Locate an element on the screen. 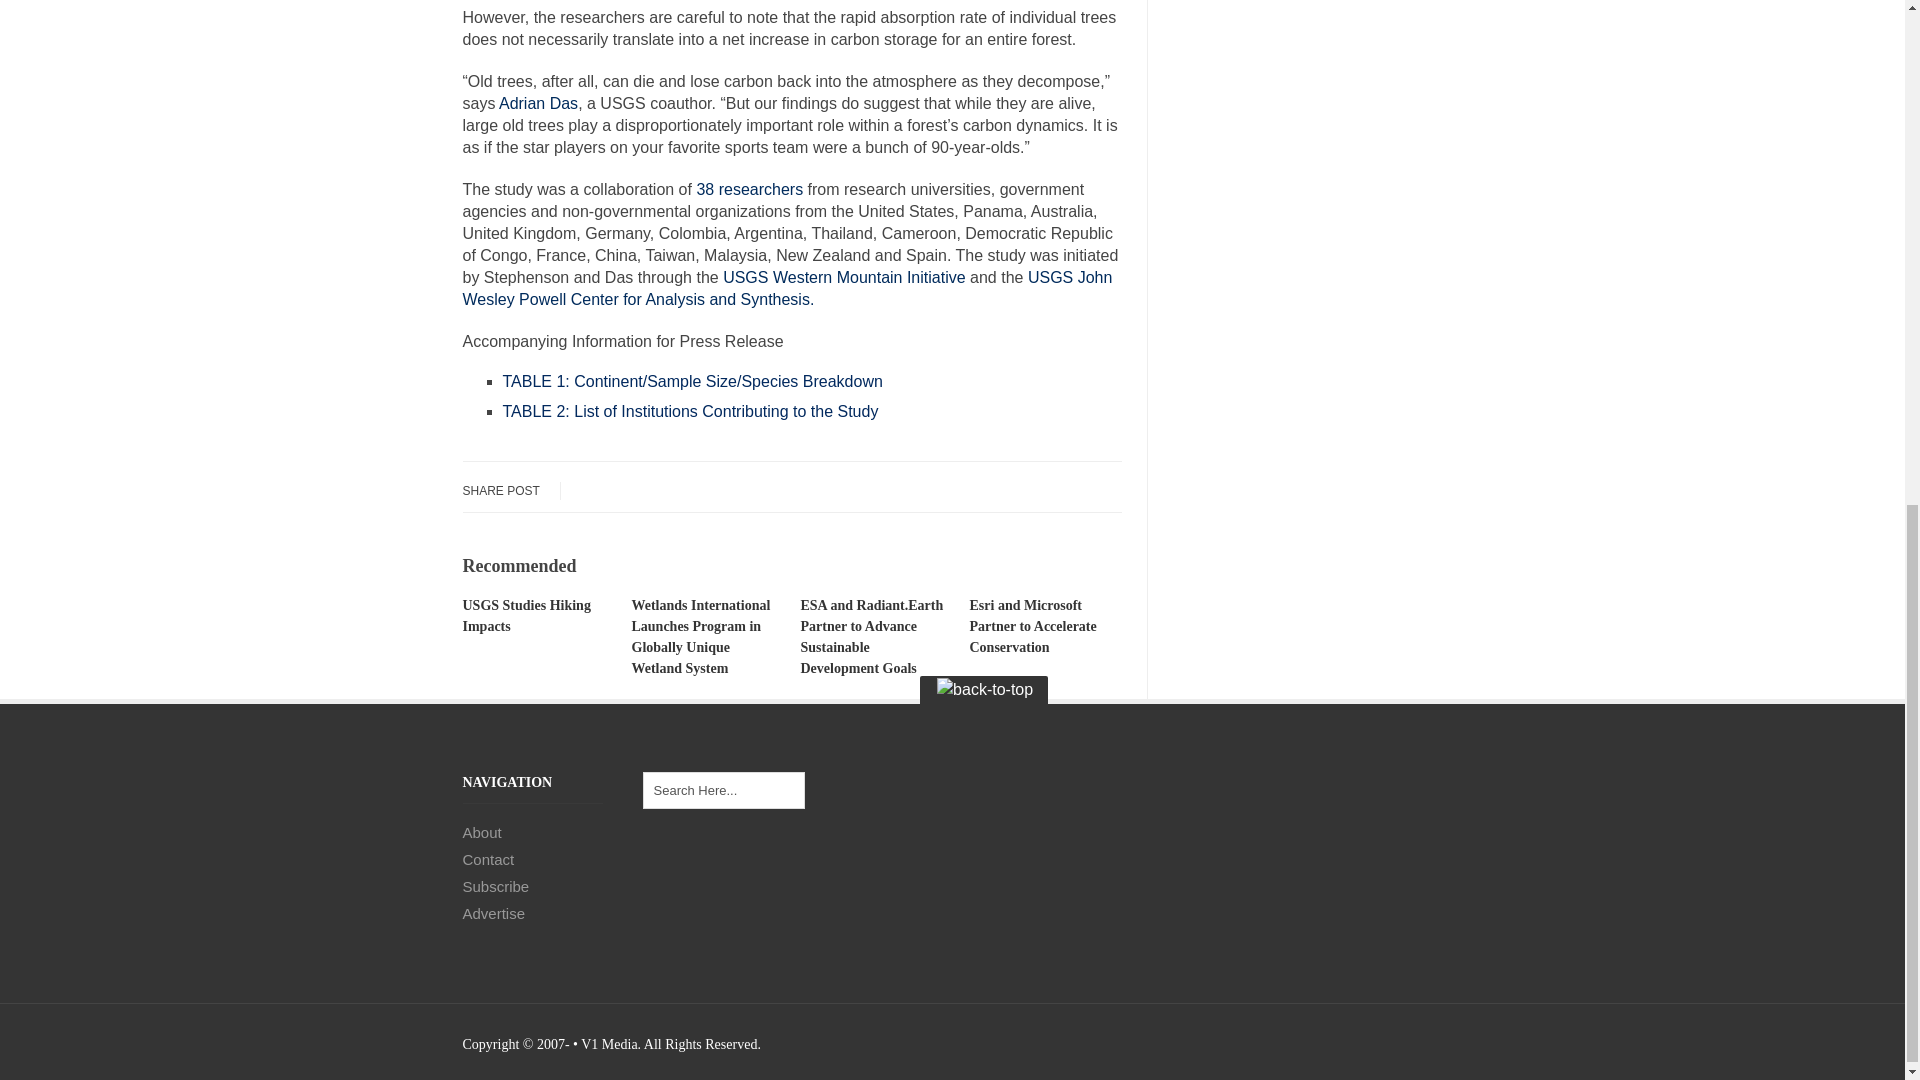  Search Here... is located at coordinates (722, 790).